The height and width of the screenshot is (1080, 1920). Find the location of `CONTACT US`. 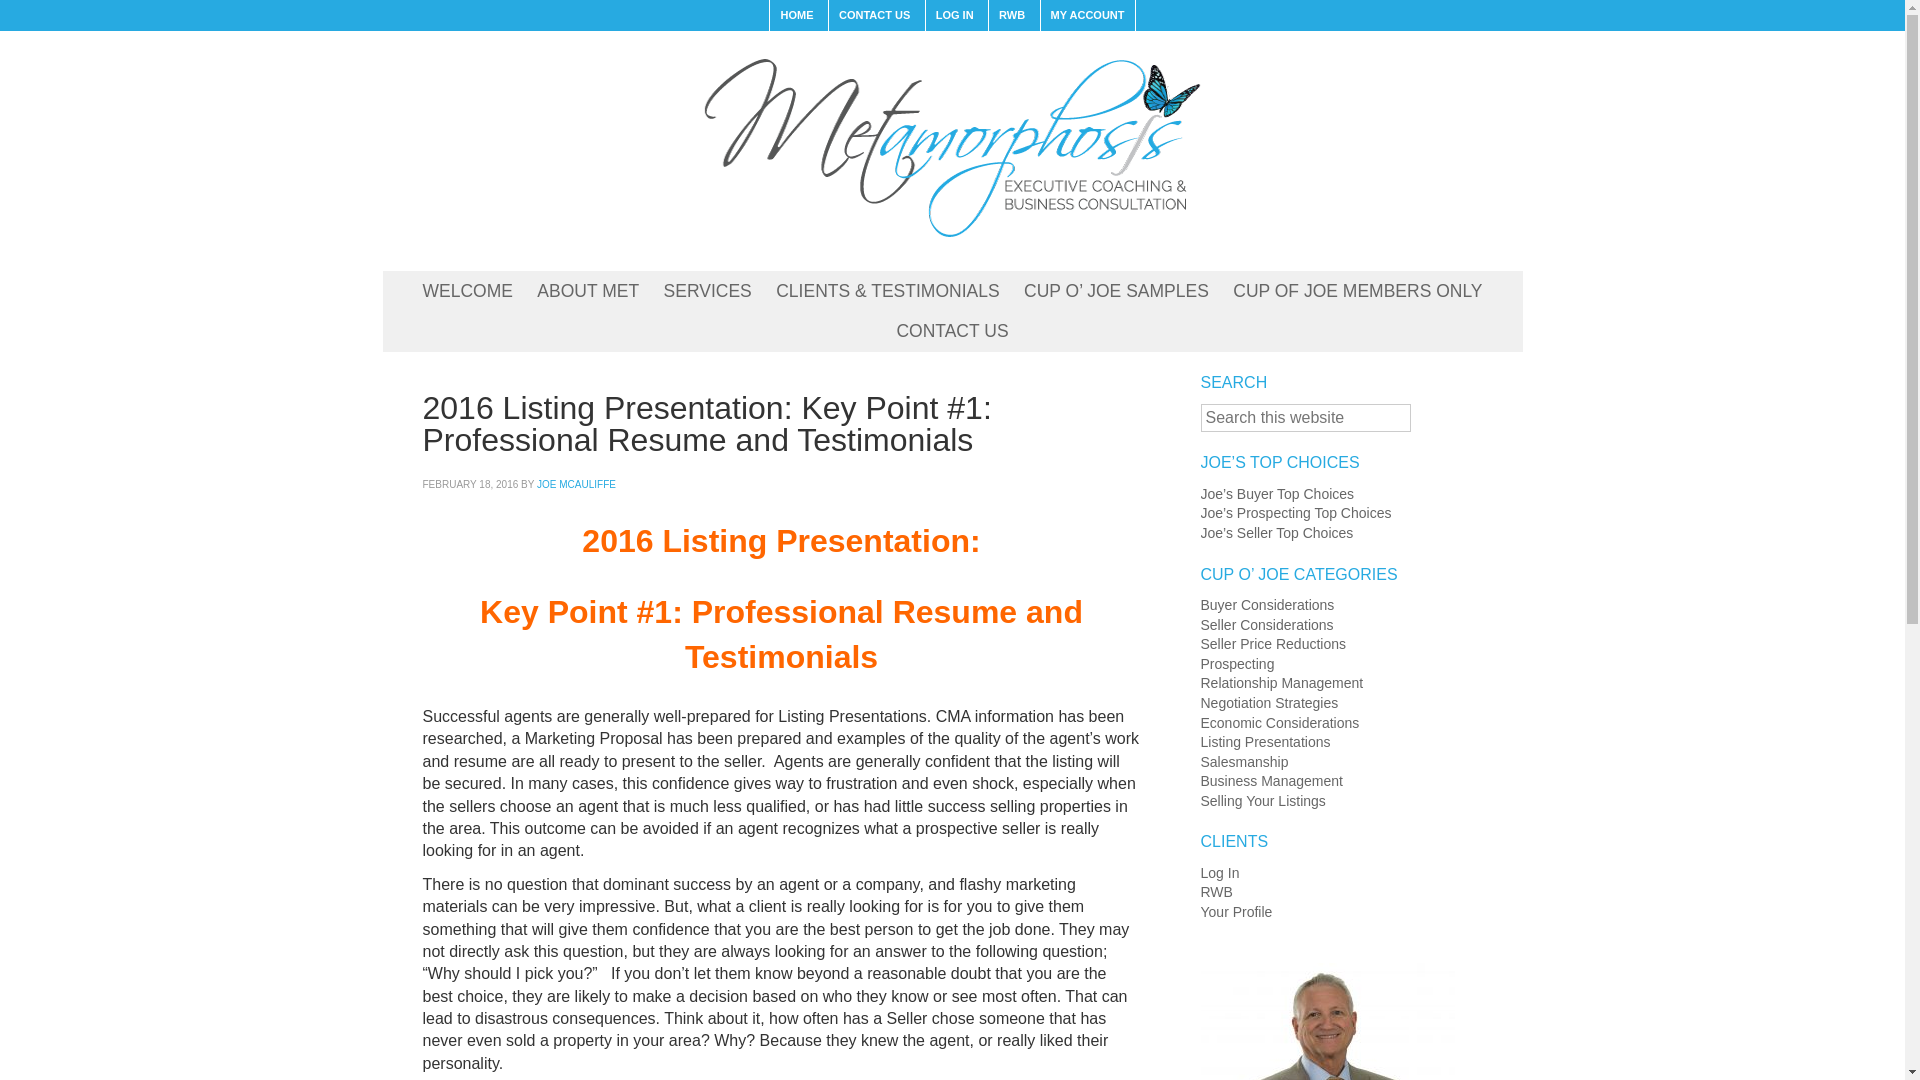

CONTACT US is located at coordinates (951, 332).